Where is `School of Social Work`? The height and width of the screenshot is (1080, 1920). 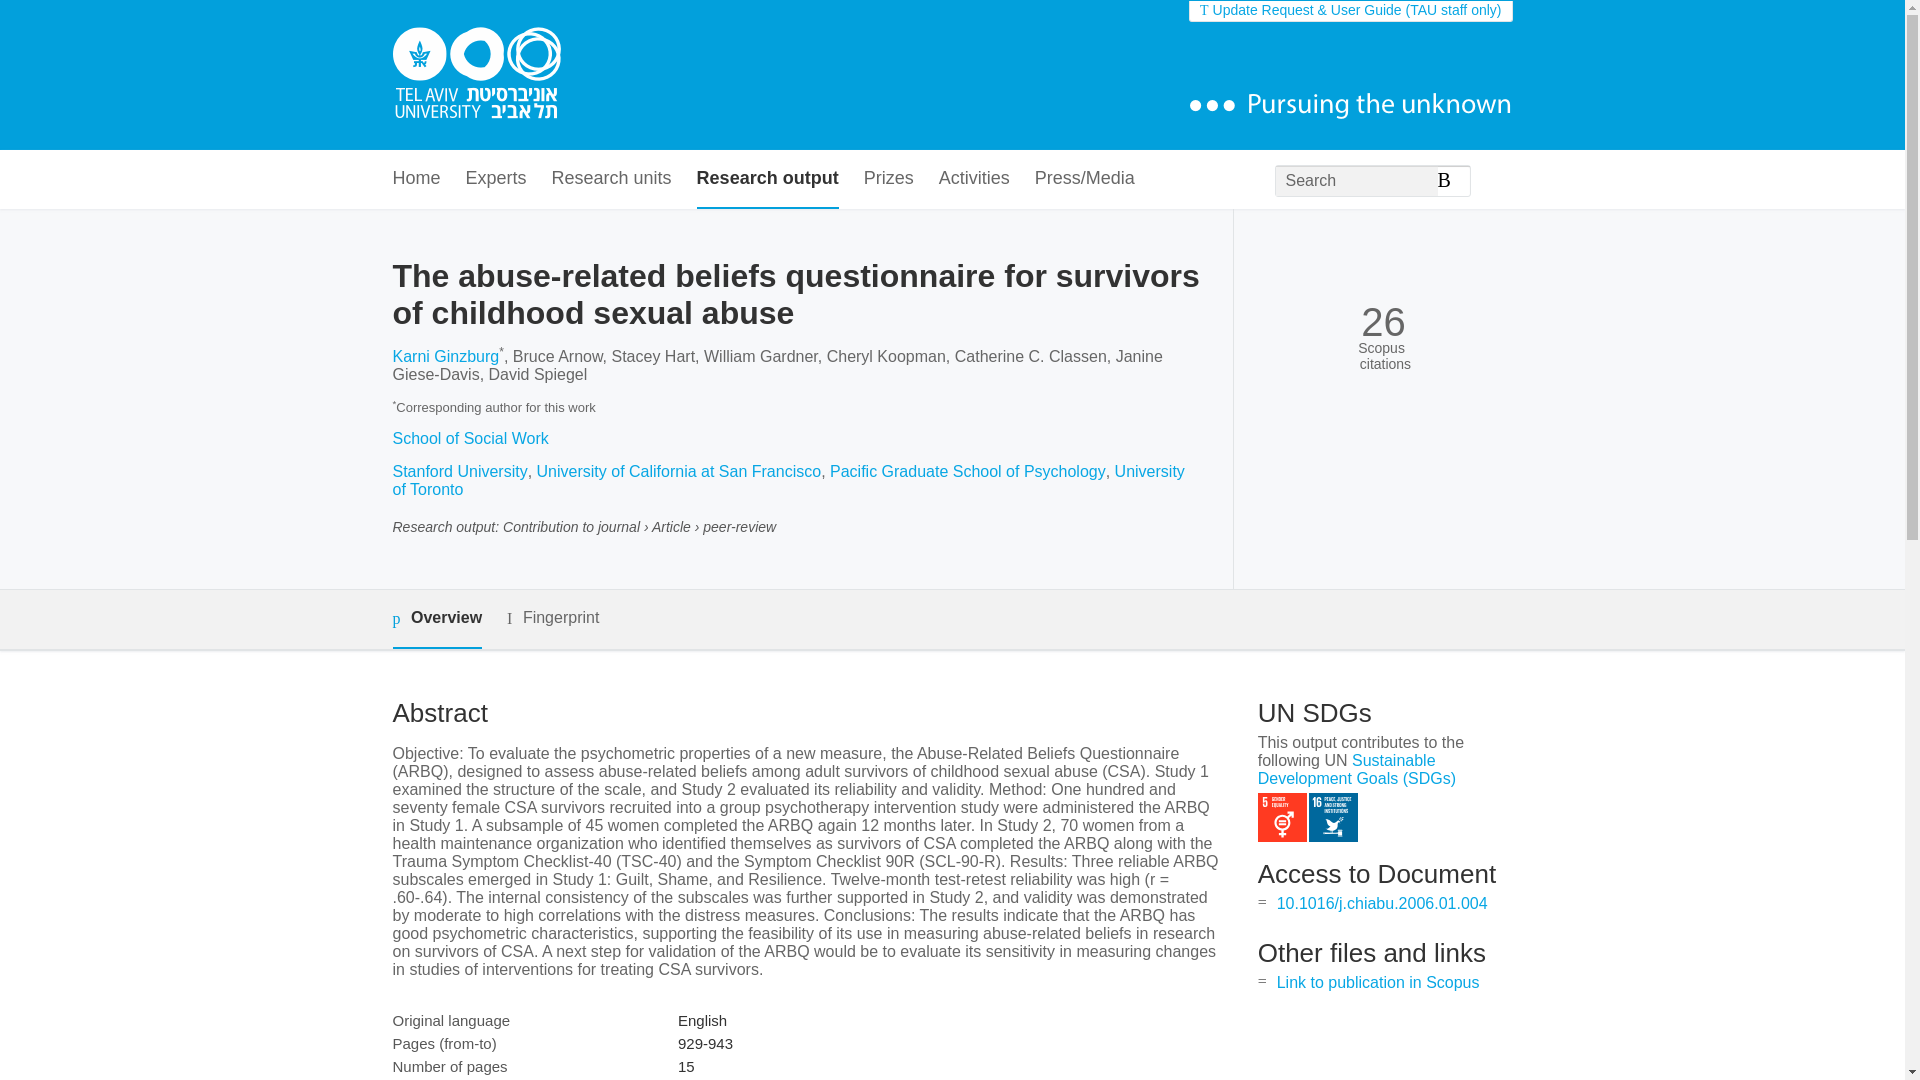 School of Social Work is located at coordinates (469, 438).